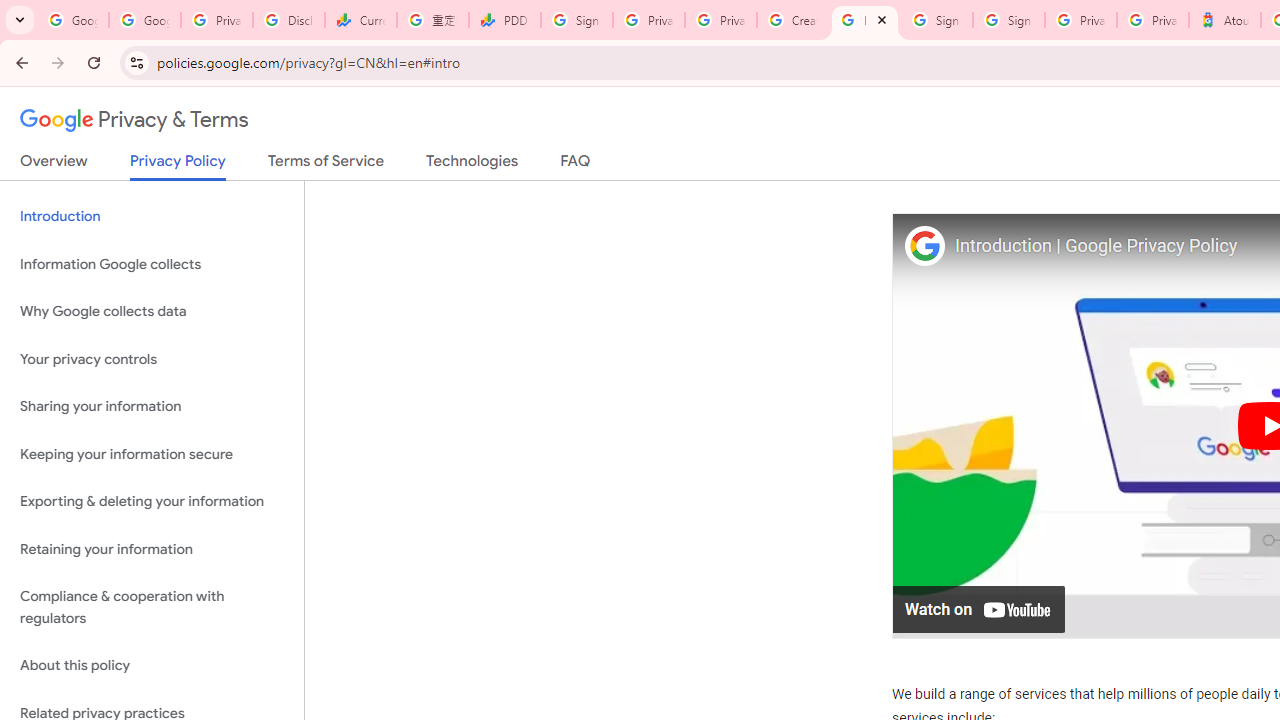 This screenshot has width=1280, height=720. I want to click on Currencies - Google Finance, so click(360, 20).